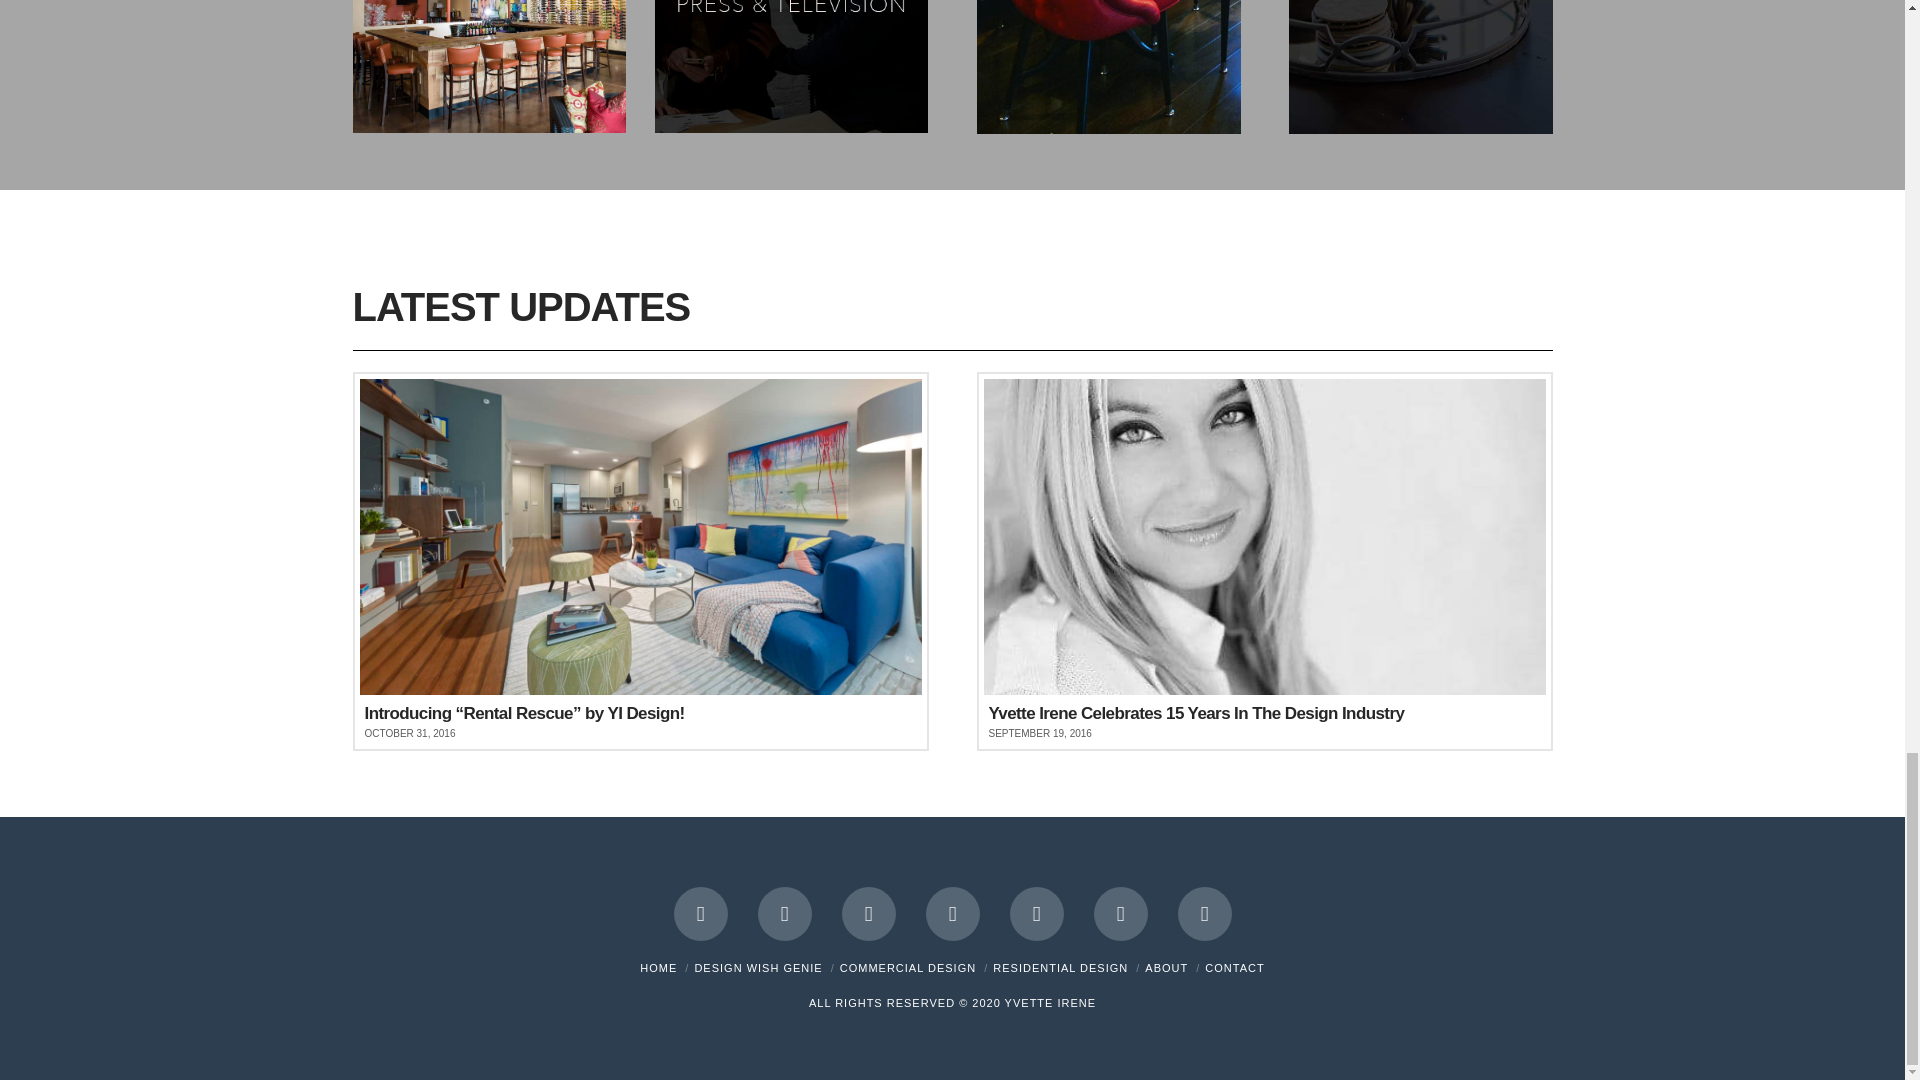  Describe the element at coordinates (700, 913) in the screenshot. I see `Facebook` at that location.